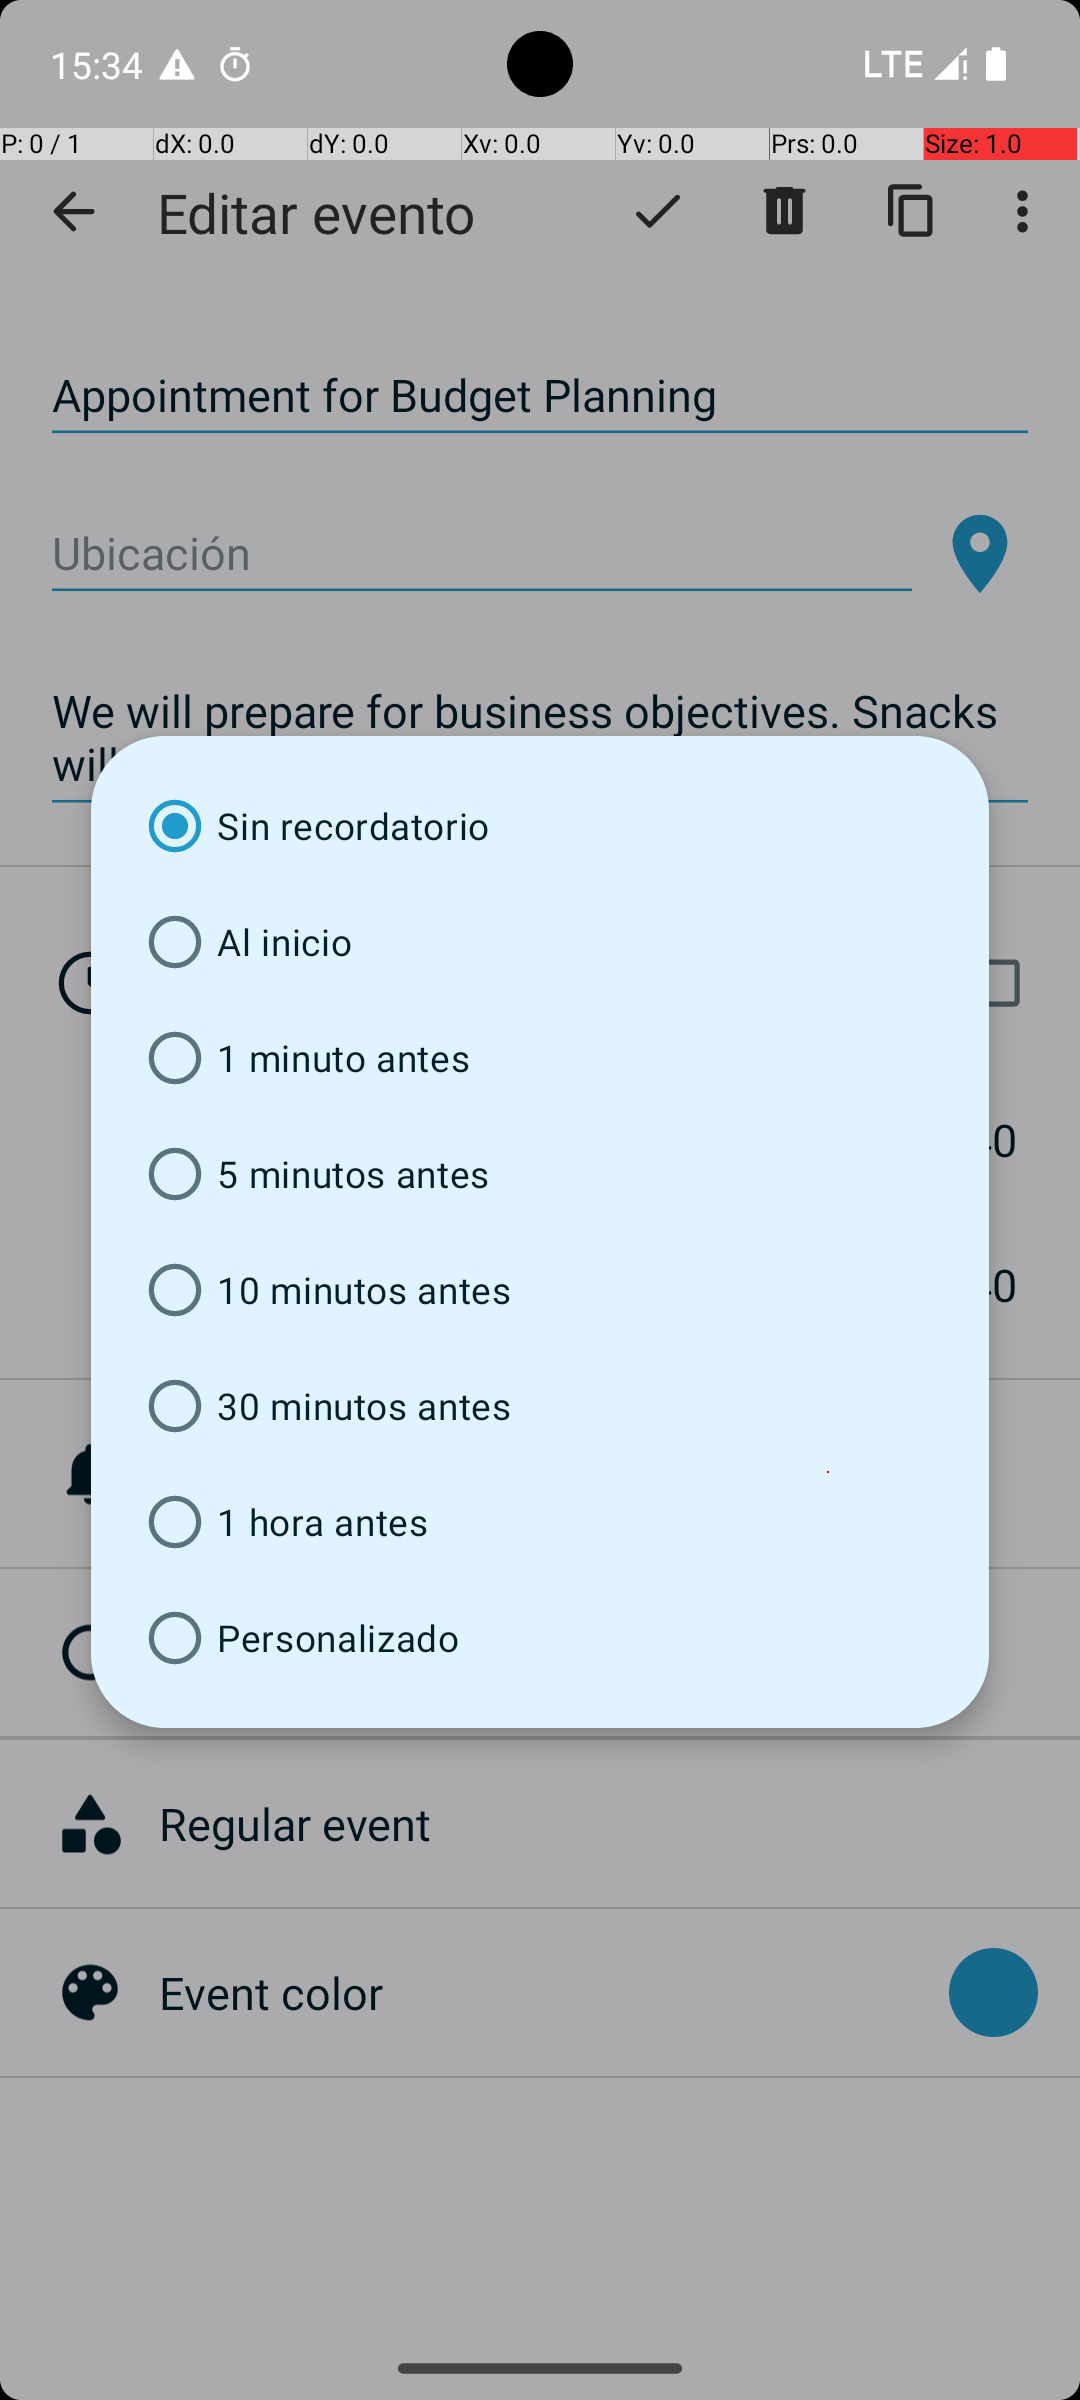  What do you see at coordinates (540, 826) in the screenshot?
I see `Sin recordatorio` at bounding box center [540, 826].